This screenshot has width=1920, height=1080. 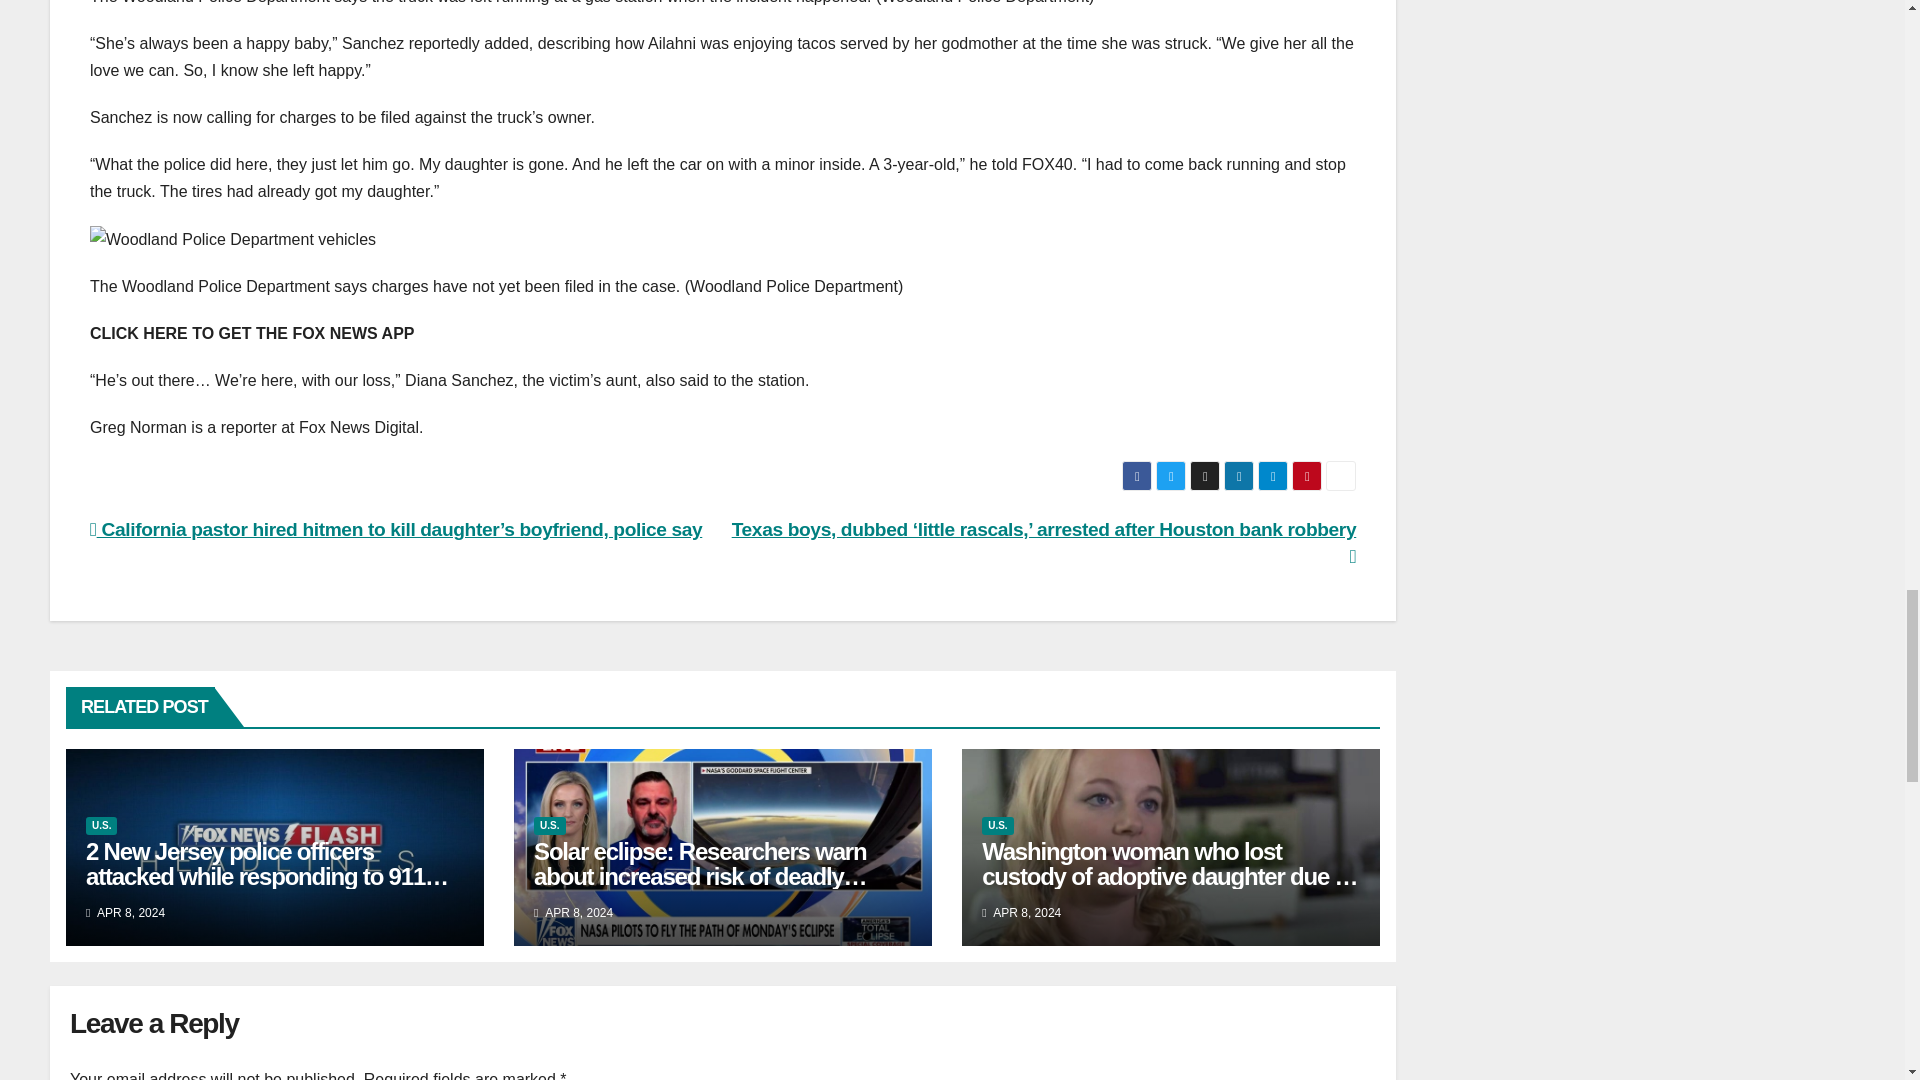 I want to click on U.S., so click(x=102, y=825).